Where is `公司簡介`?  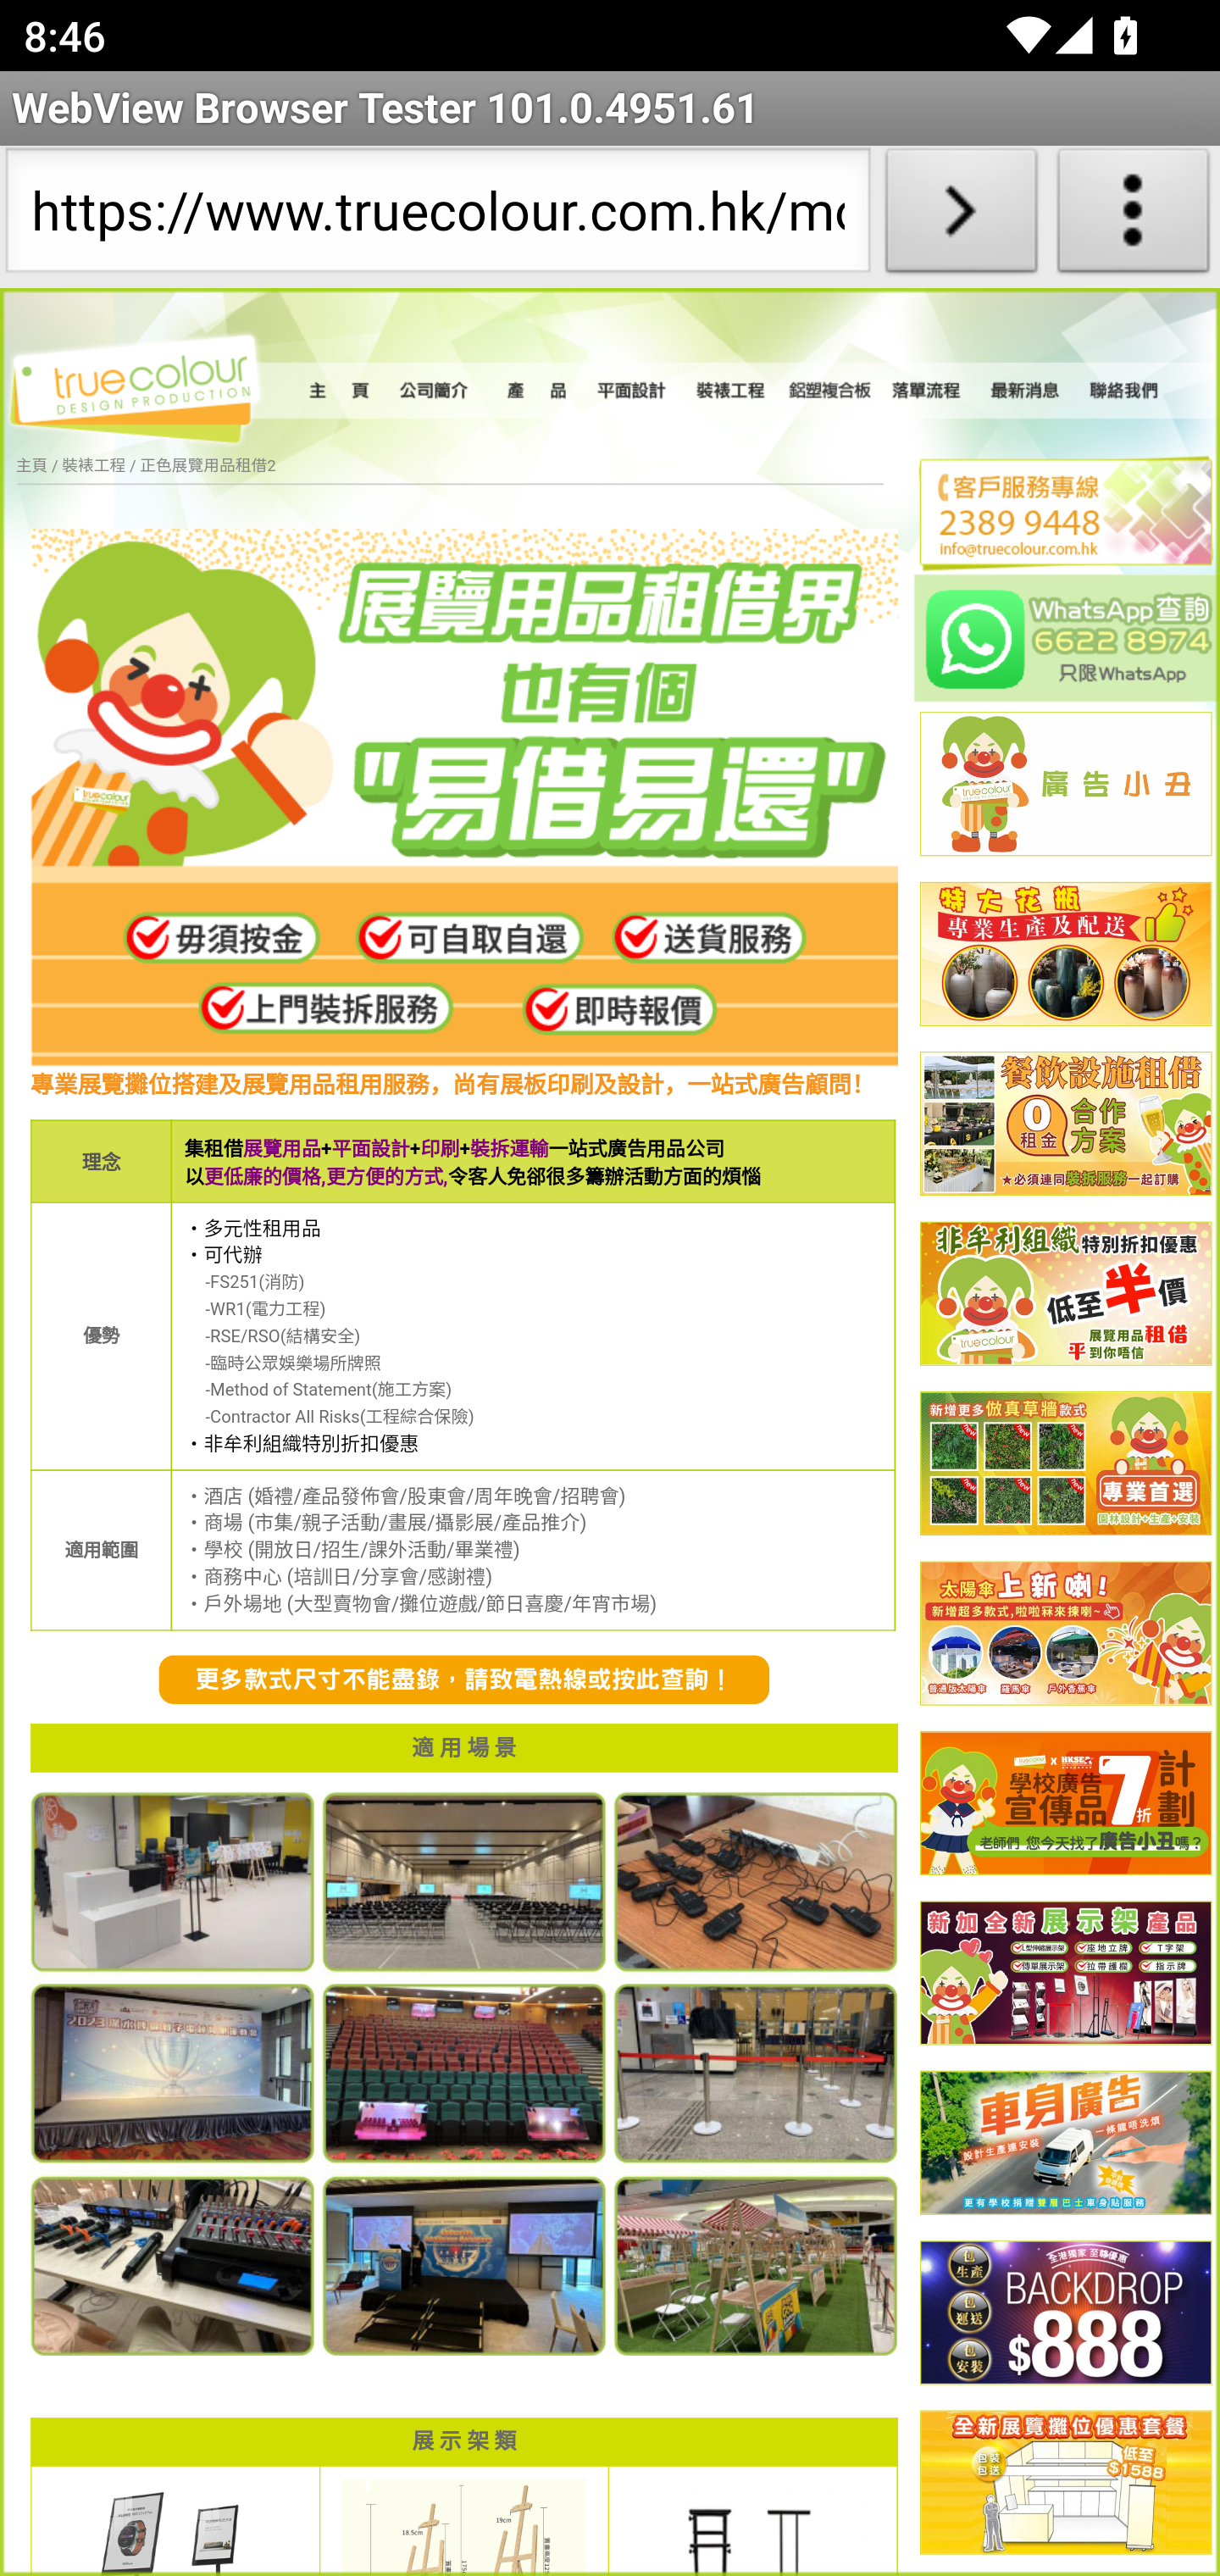
公司簡介 is located at coordinates (437, 391).